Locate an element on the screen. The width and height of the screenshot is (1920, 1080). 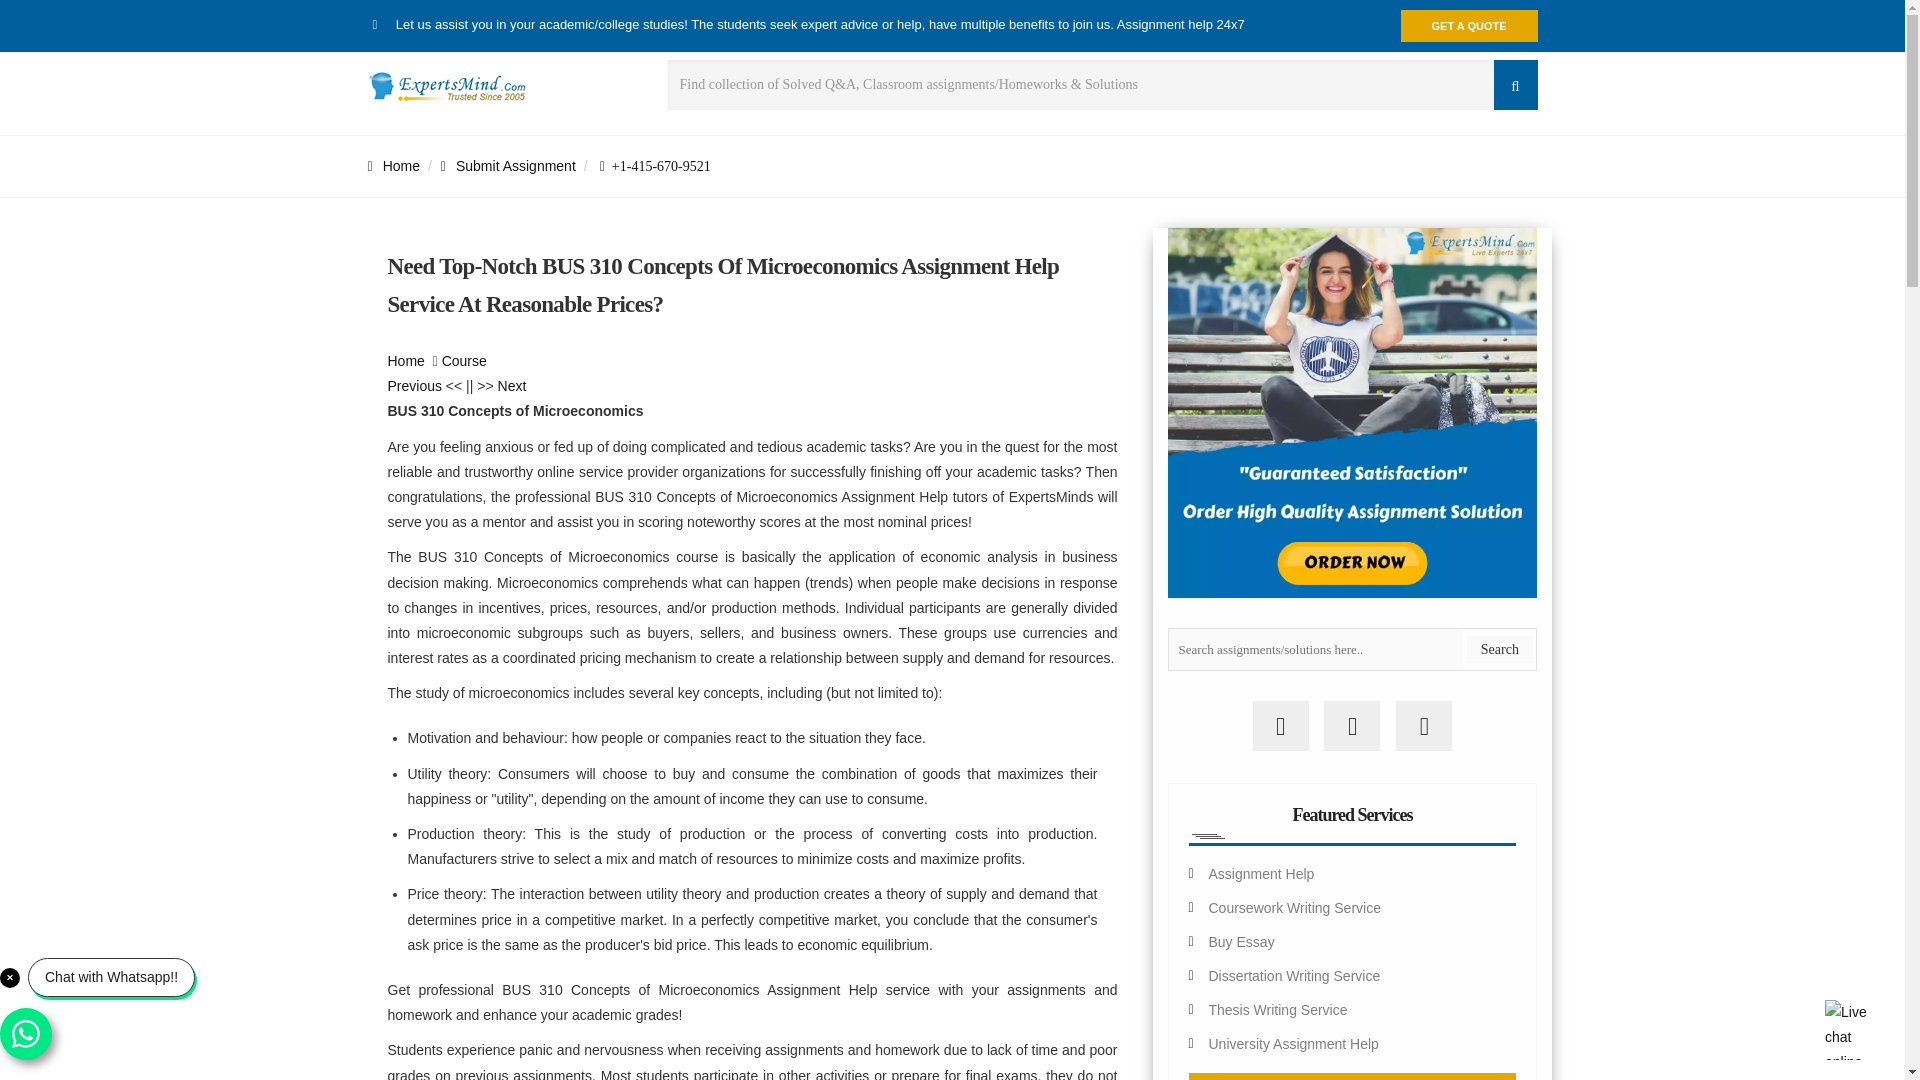
Next is located at coordinates (512, 386).